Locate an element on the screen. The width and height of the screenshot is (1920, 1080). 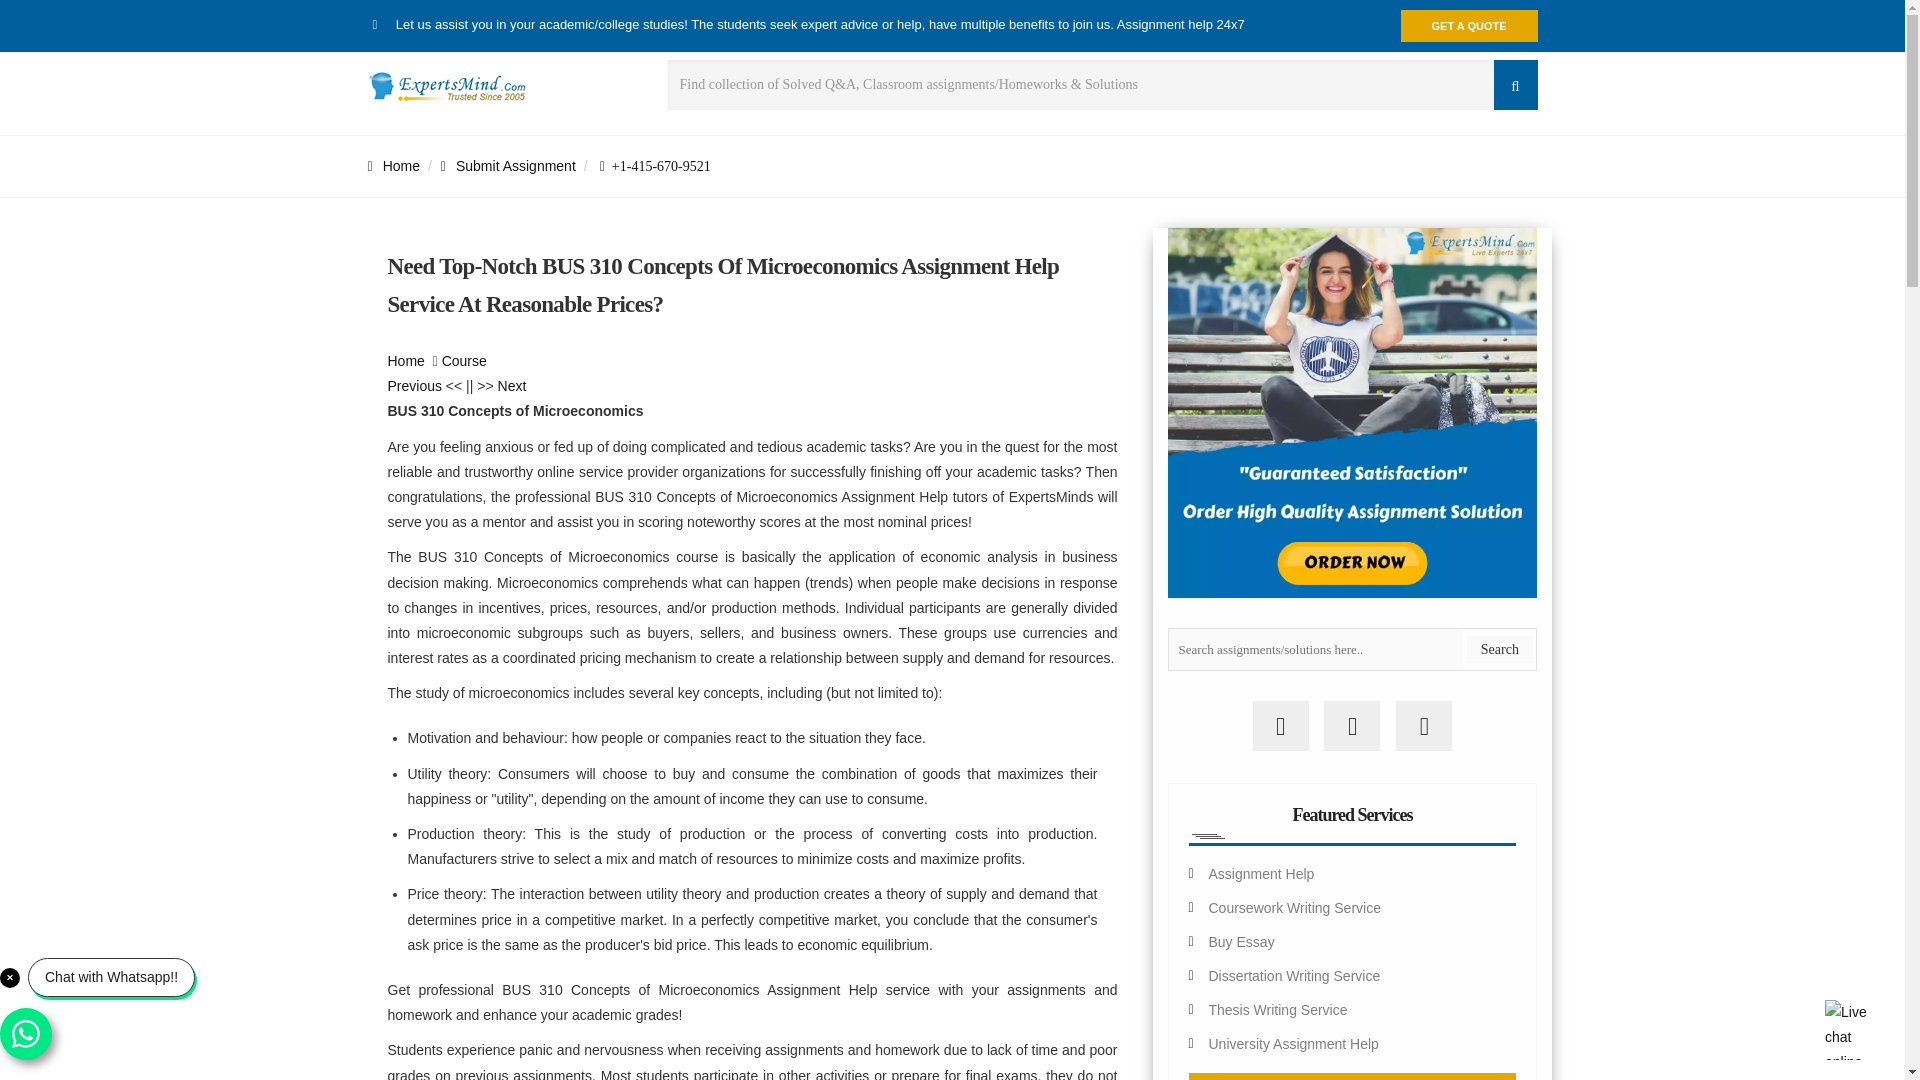
Next is located at coordinates (512, 386).